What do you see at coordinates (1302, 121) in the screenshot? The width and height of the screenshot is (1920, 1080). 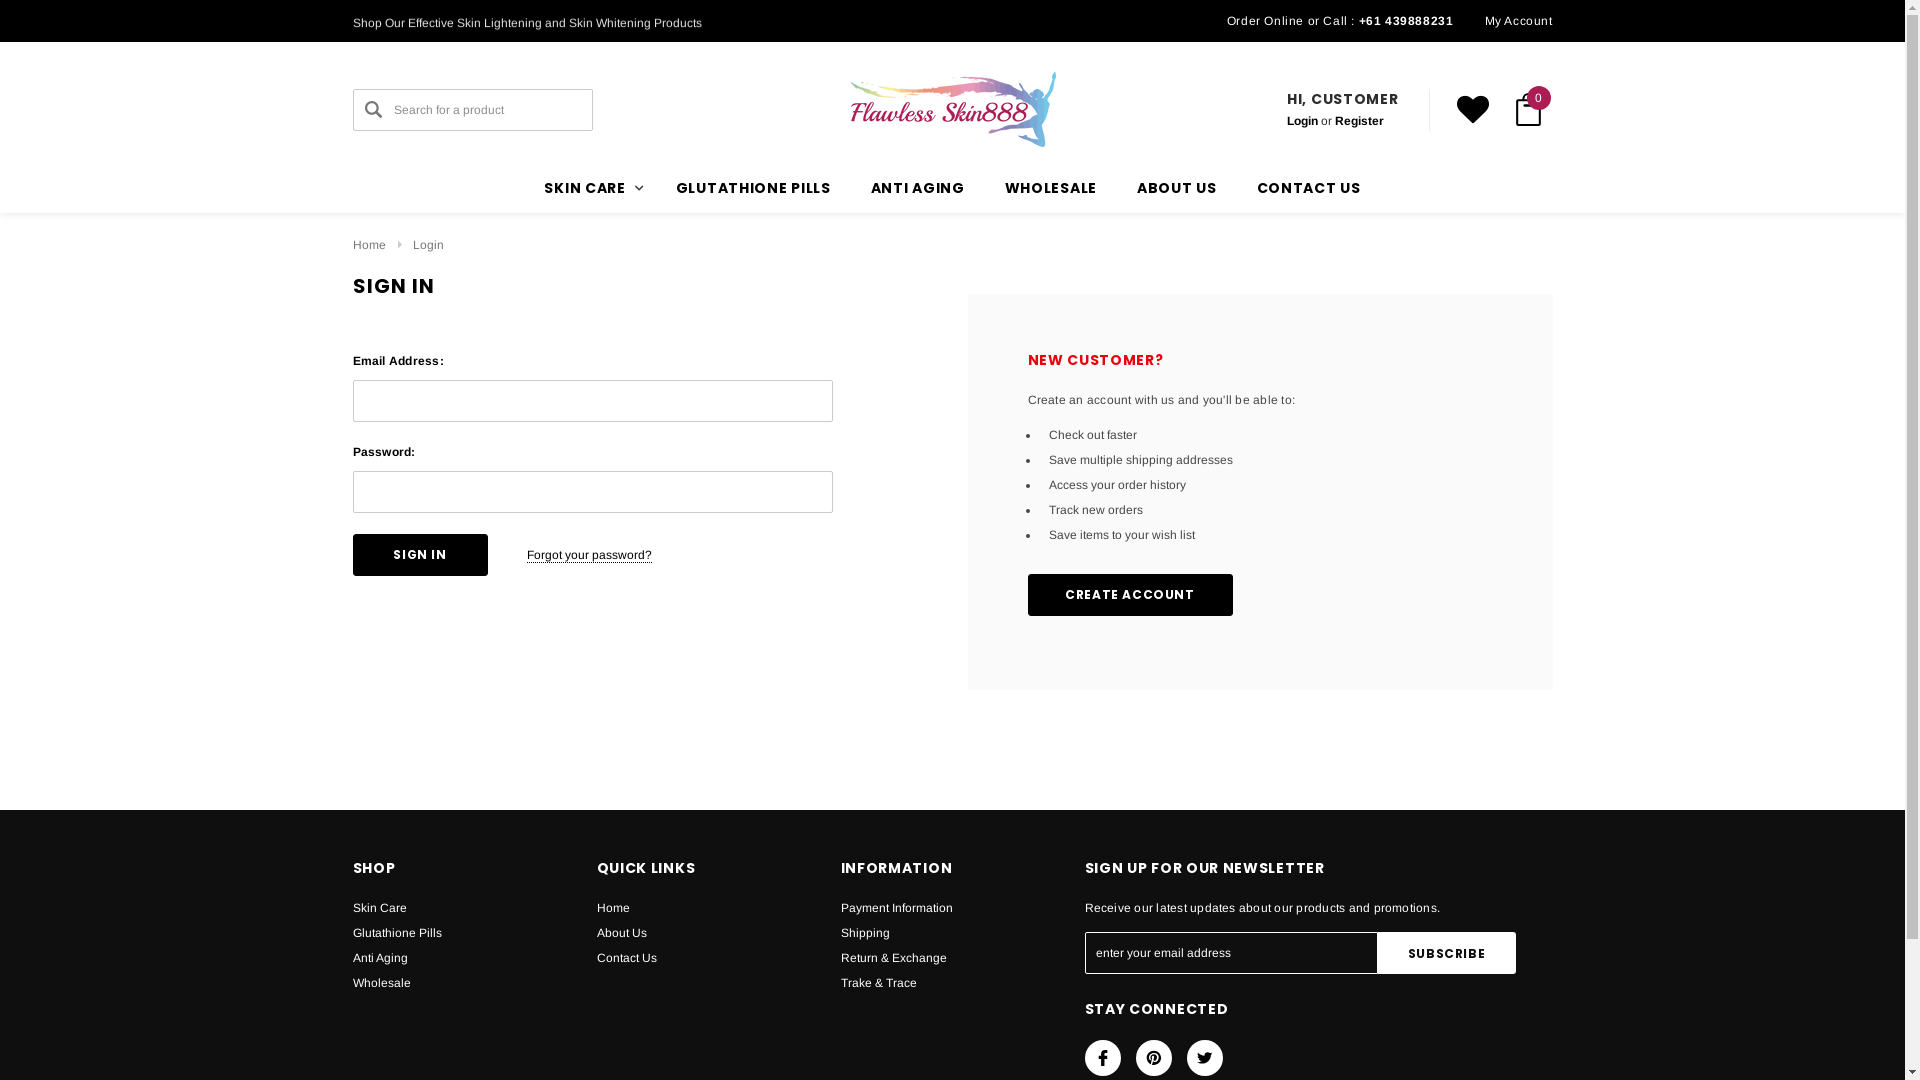 I see `Login` at bounding box center [1302, 121].